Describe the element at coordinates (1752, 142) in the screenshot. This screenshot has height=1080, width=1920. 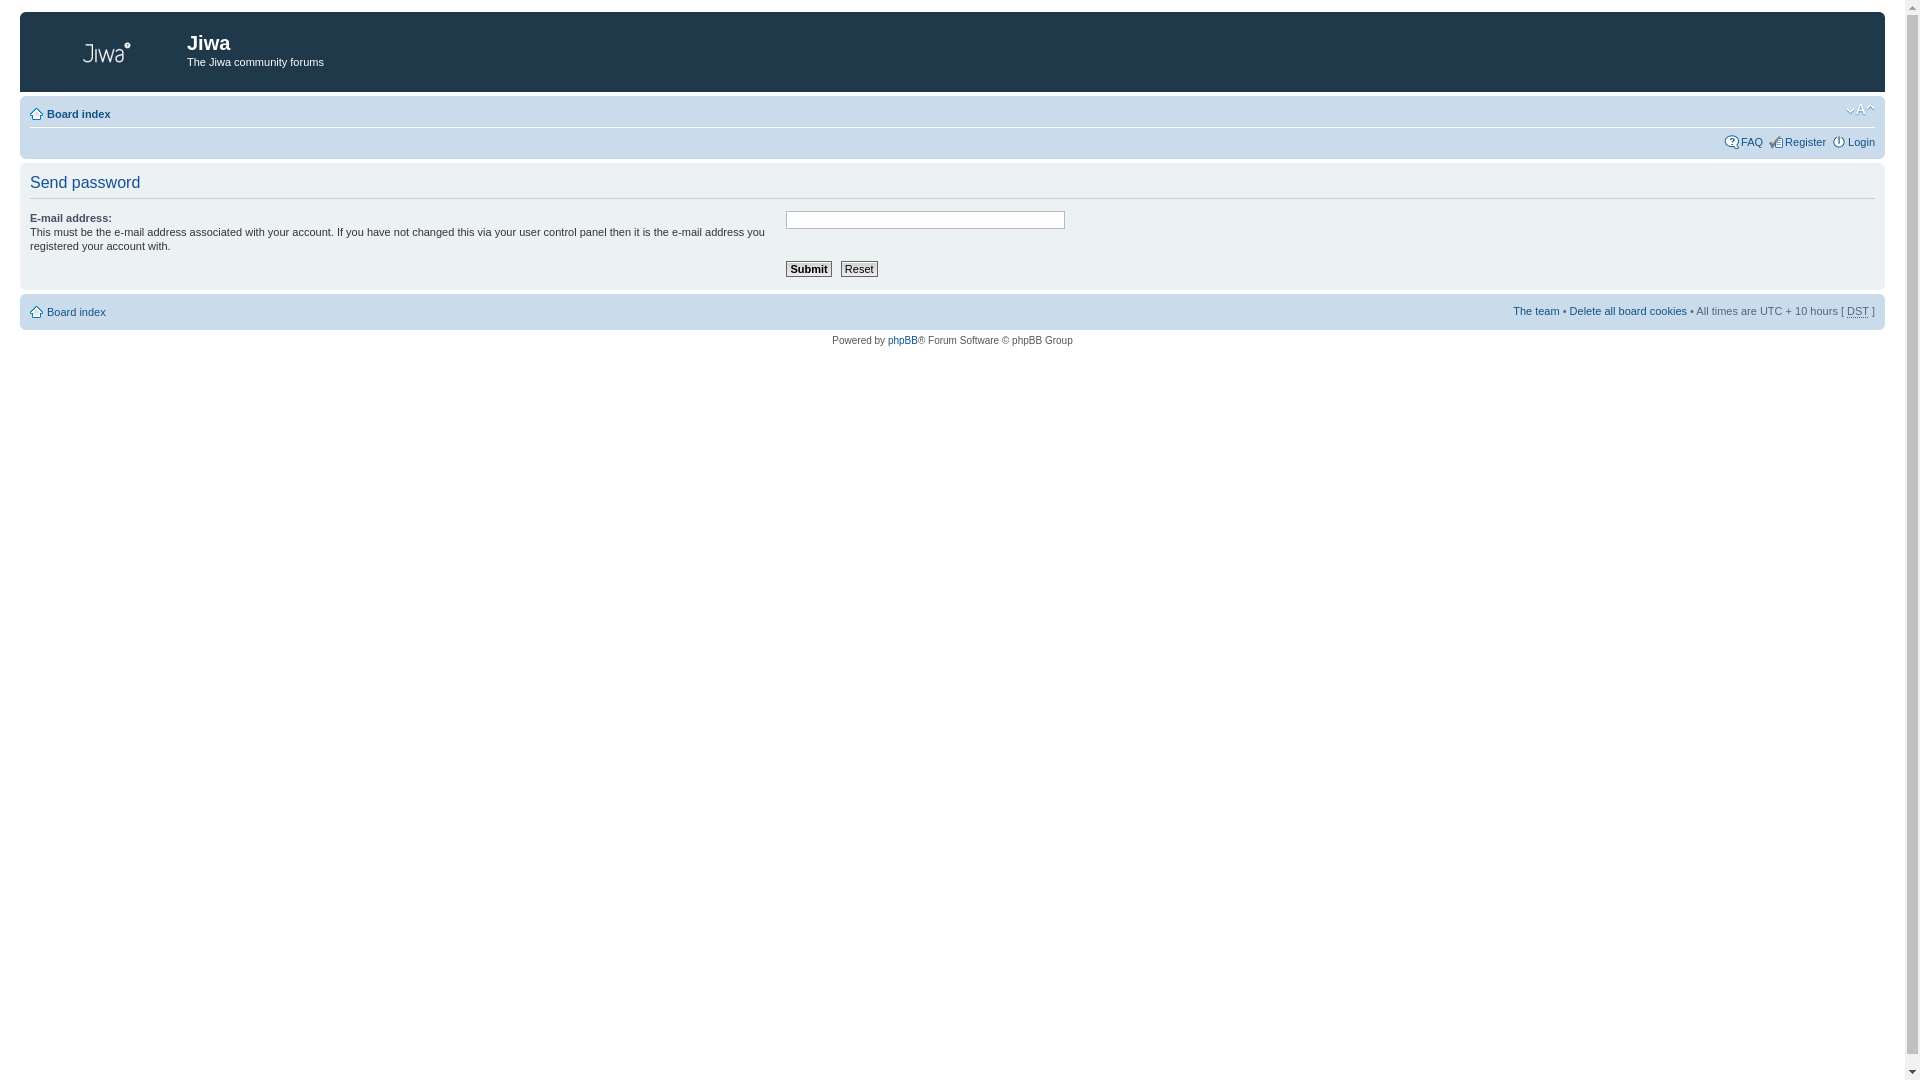
I see `FAQ` at that location.